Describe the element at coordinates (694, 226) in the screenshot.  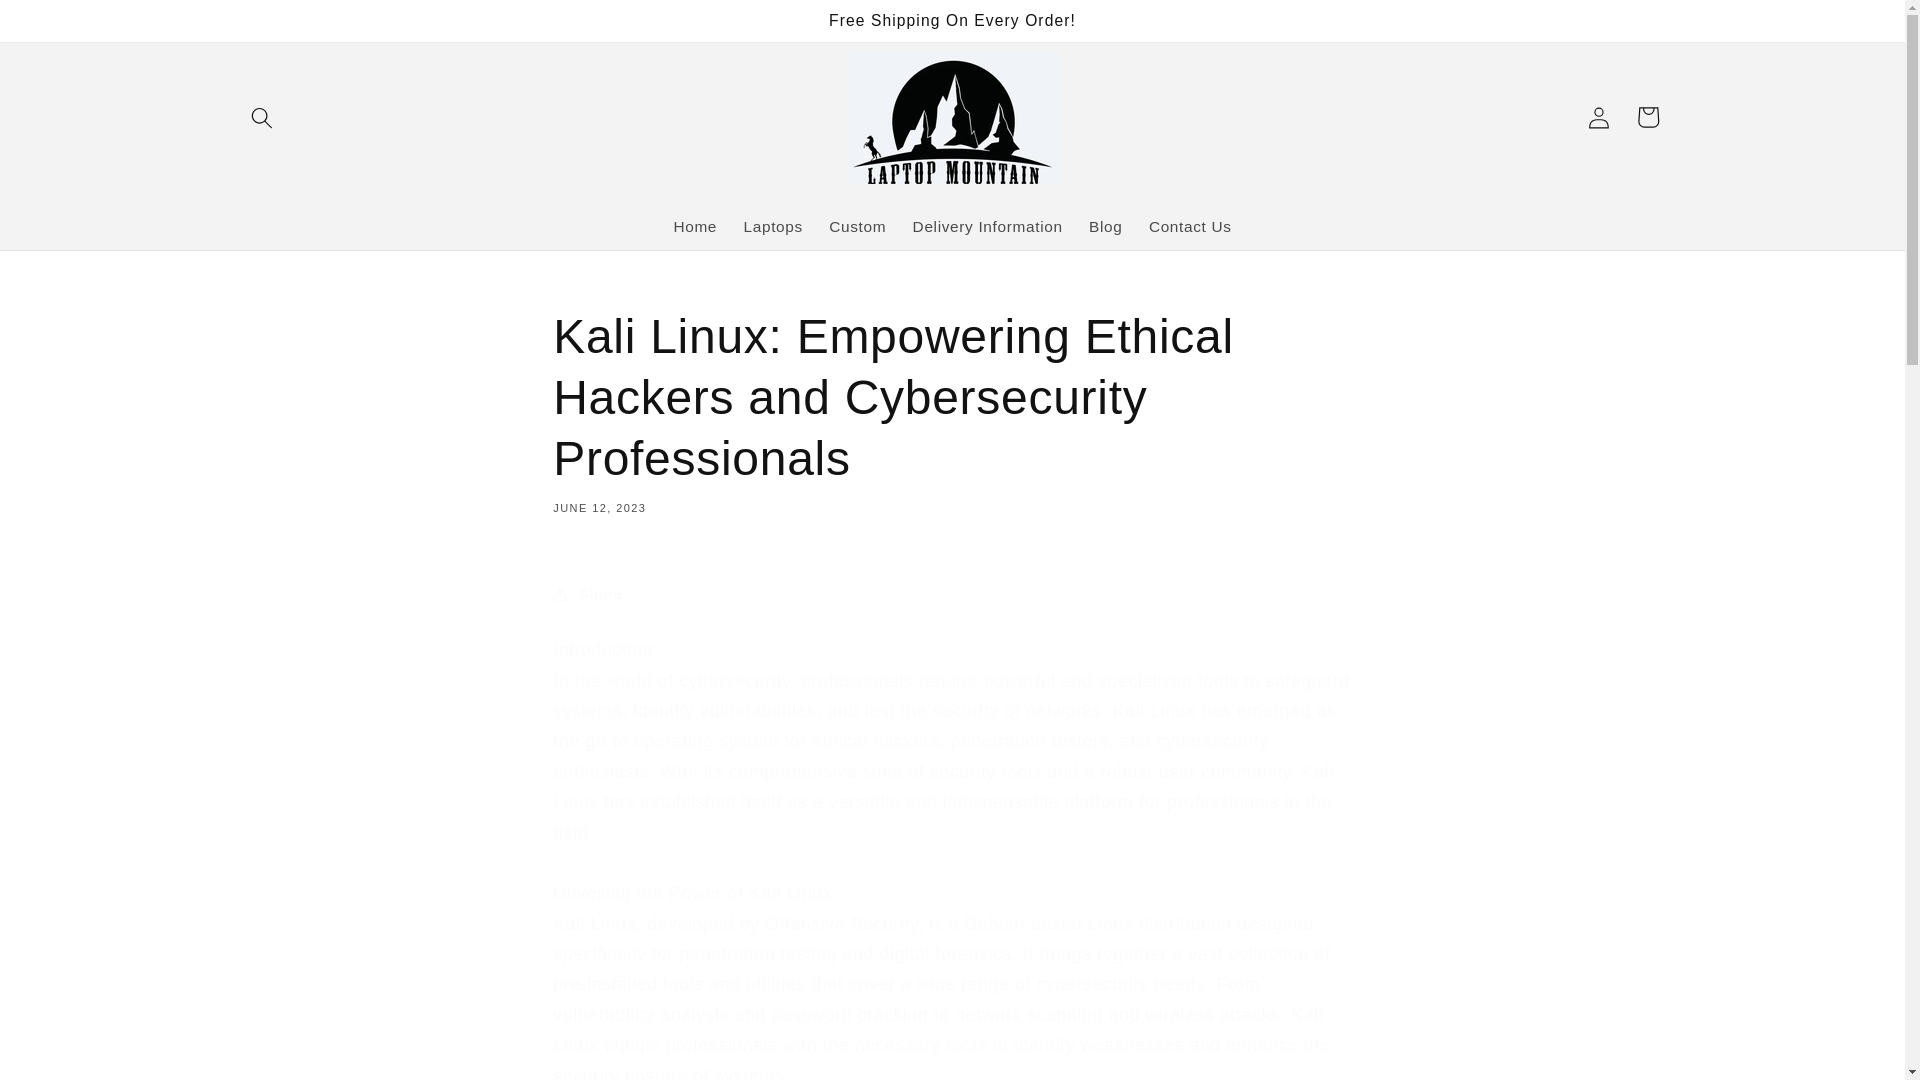
I see `Home` at that location.